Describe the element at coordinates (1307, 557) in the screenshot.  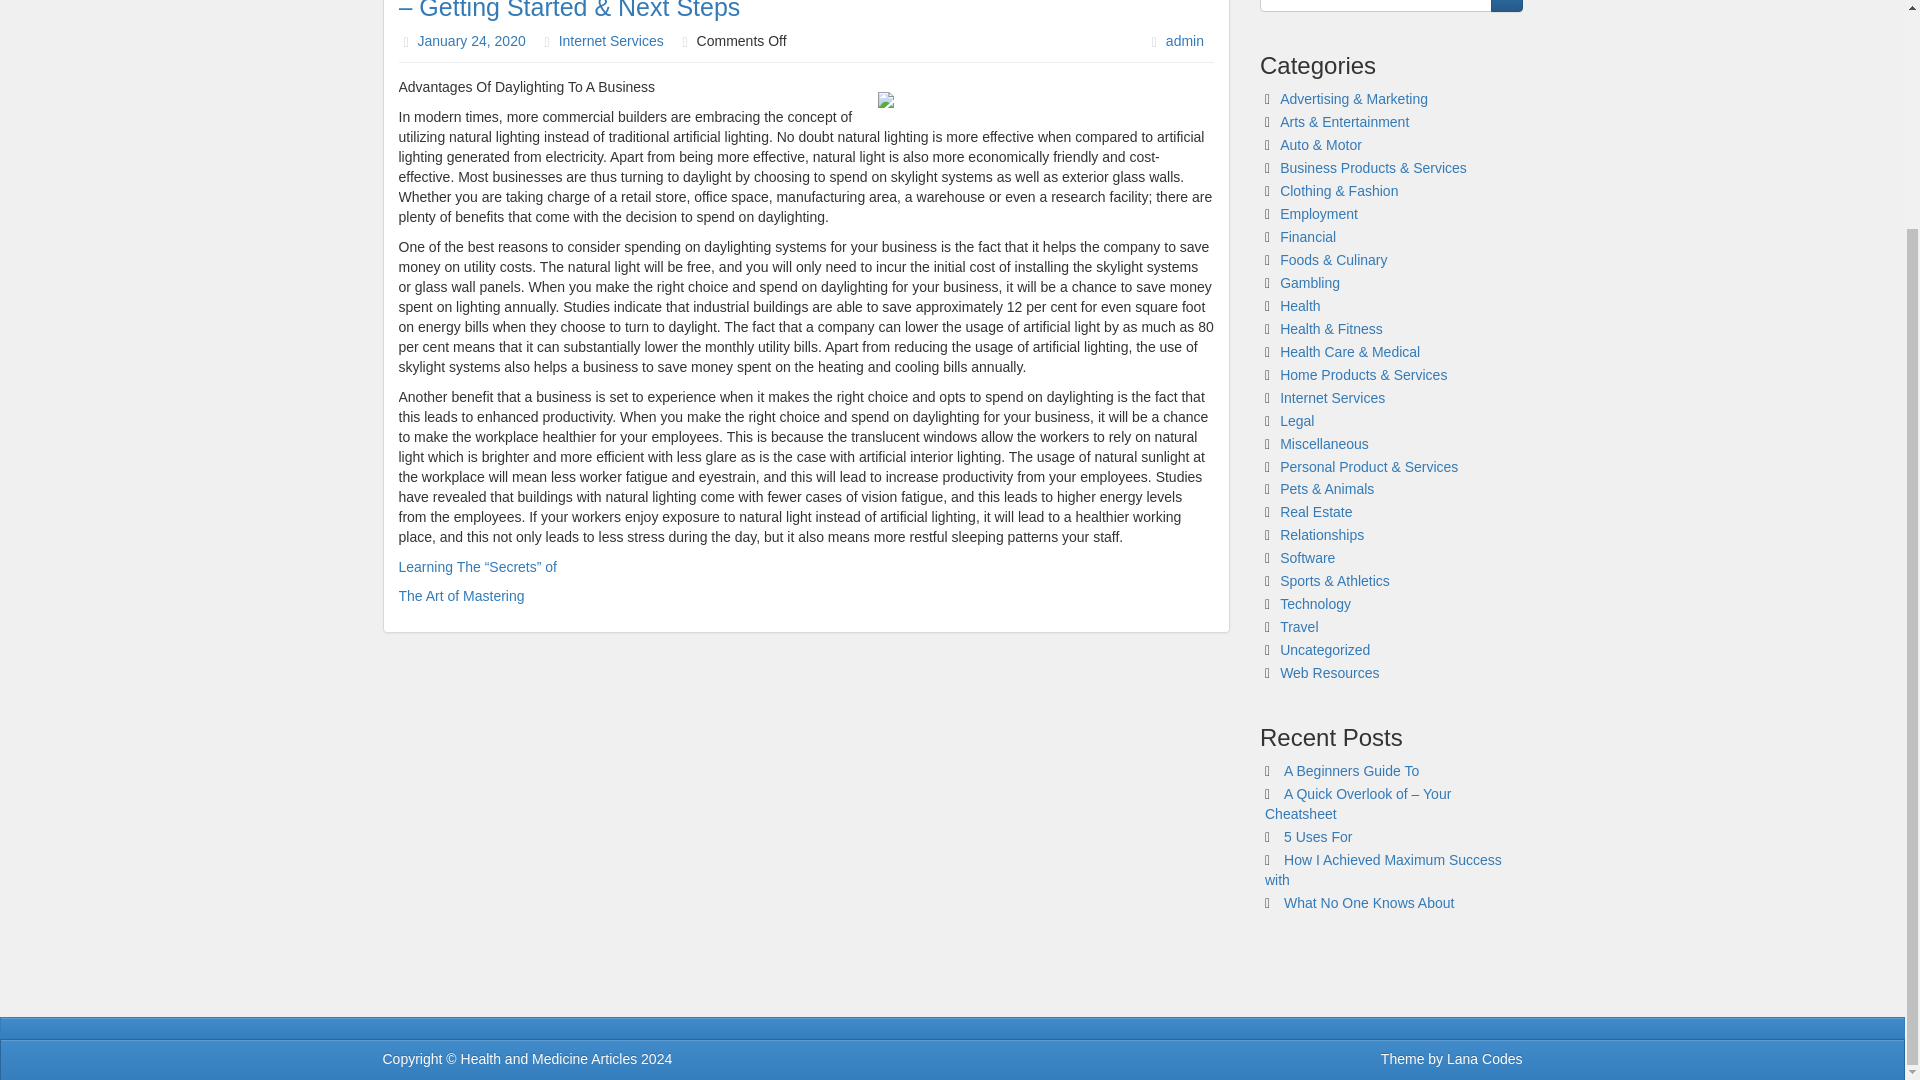
I see `Software` at that location.